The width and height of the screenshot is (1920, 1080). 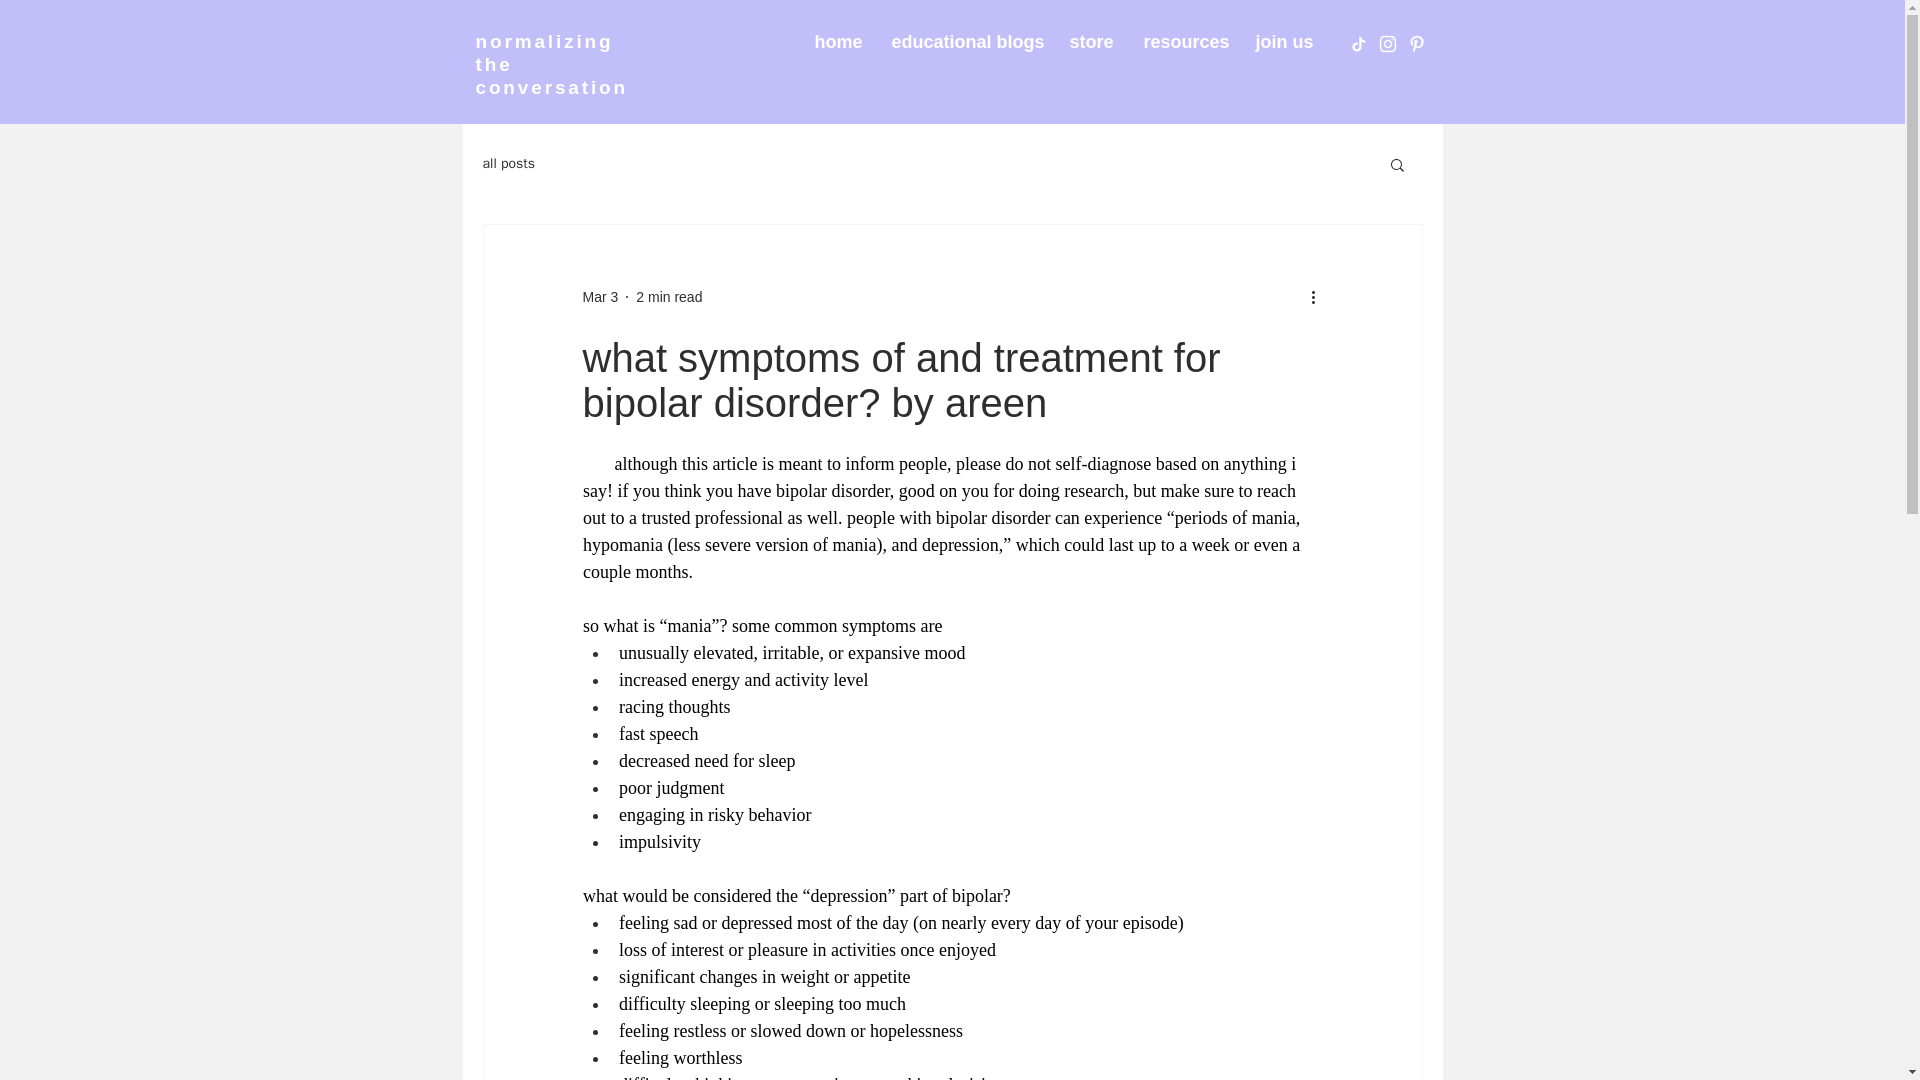 I want to click on 2 min read, so click(x=668, y=296).